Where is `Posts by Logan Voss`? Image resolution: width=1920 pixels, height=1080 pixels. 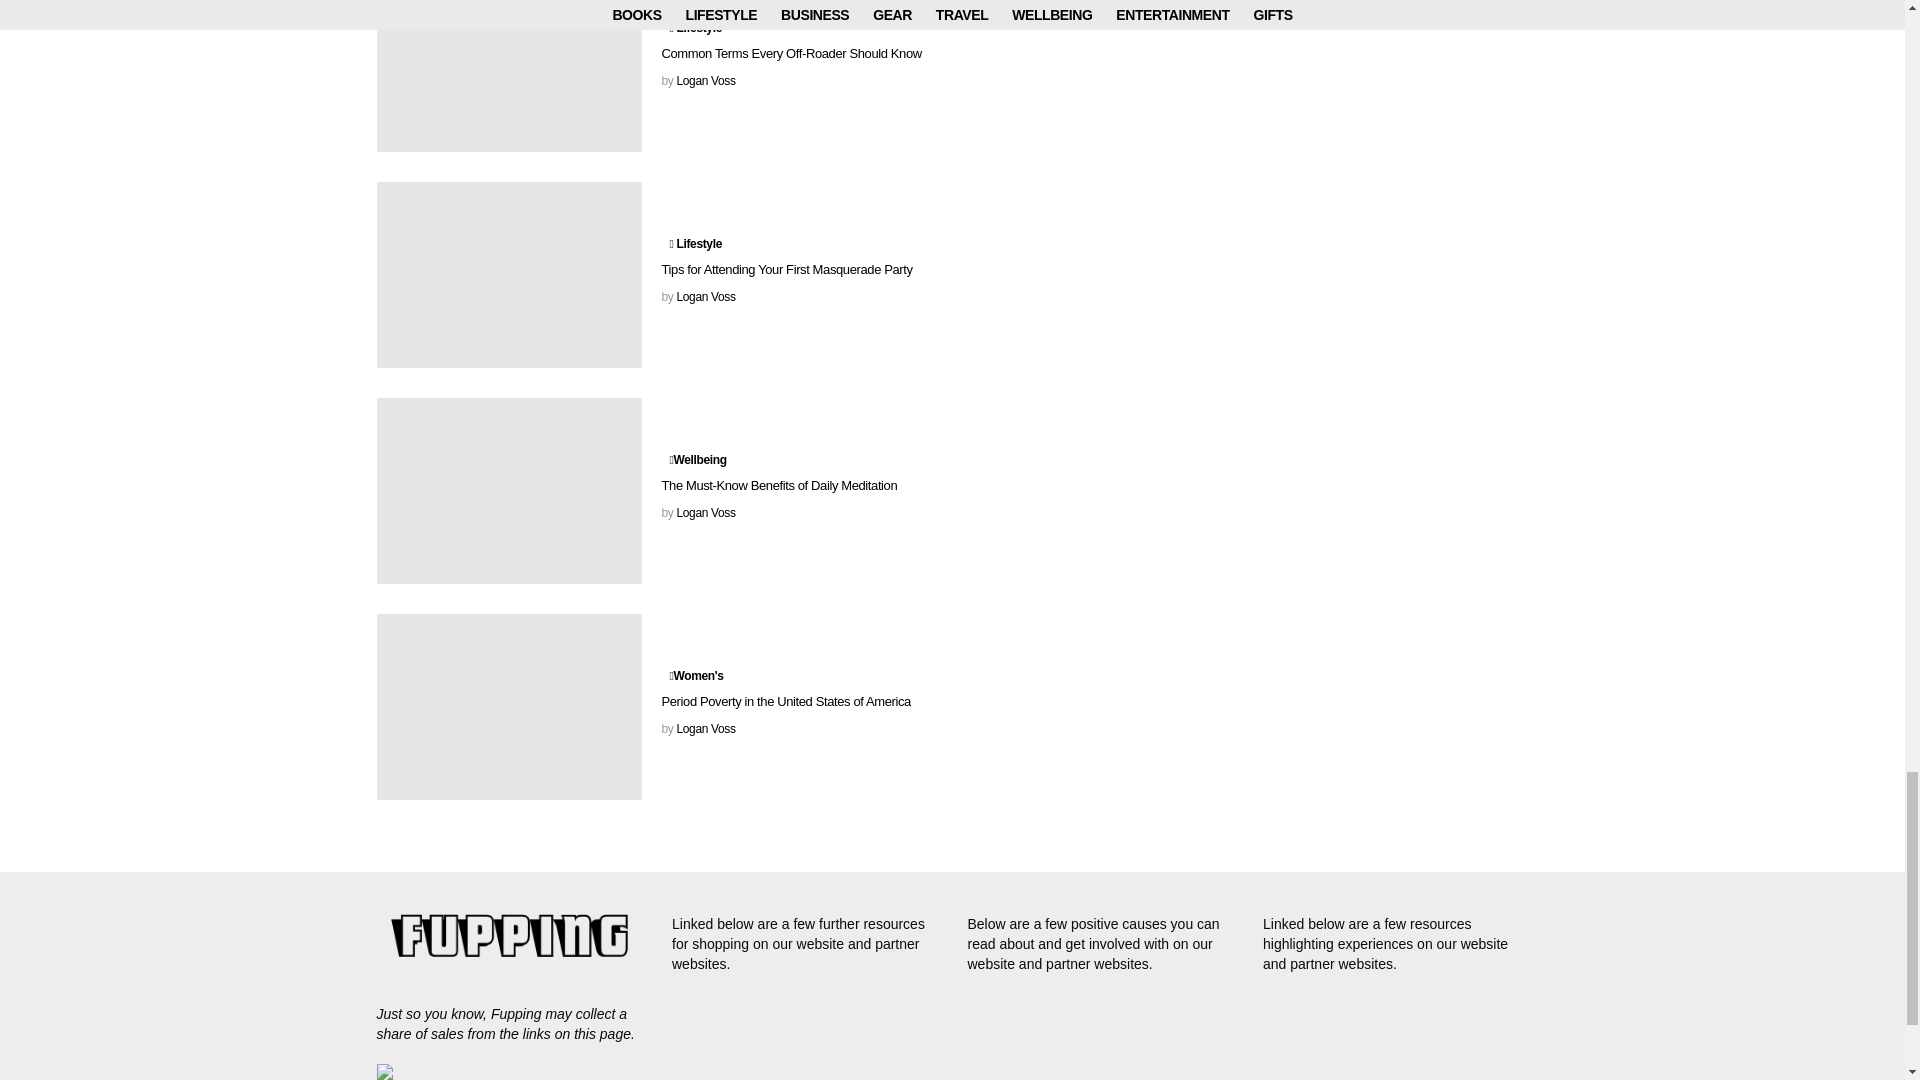 Posts by Logan Voss is located at coordinates (705, 512).